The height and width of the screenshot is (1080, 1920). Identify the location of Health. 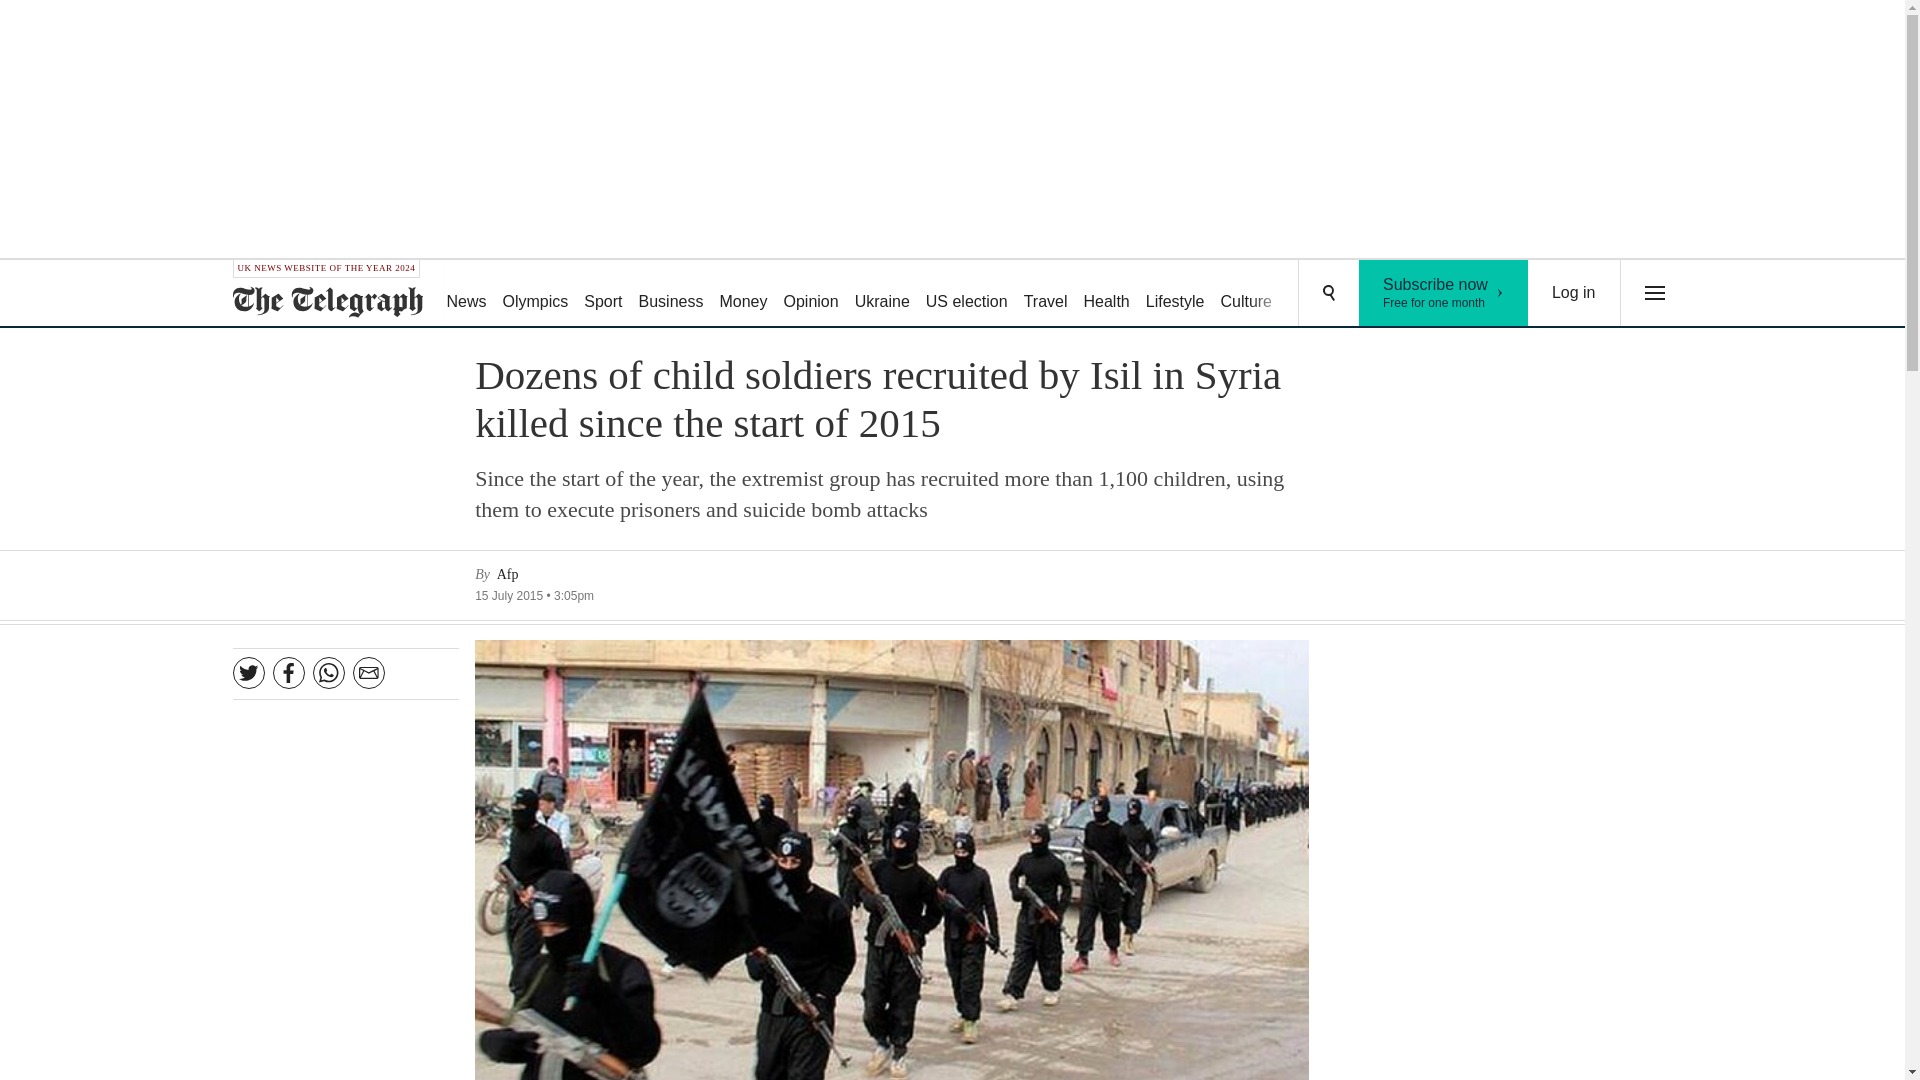
(1106, 294).